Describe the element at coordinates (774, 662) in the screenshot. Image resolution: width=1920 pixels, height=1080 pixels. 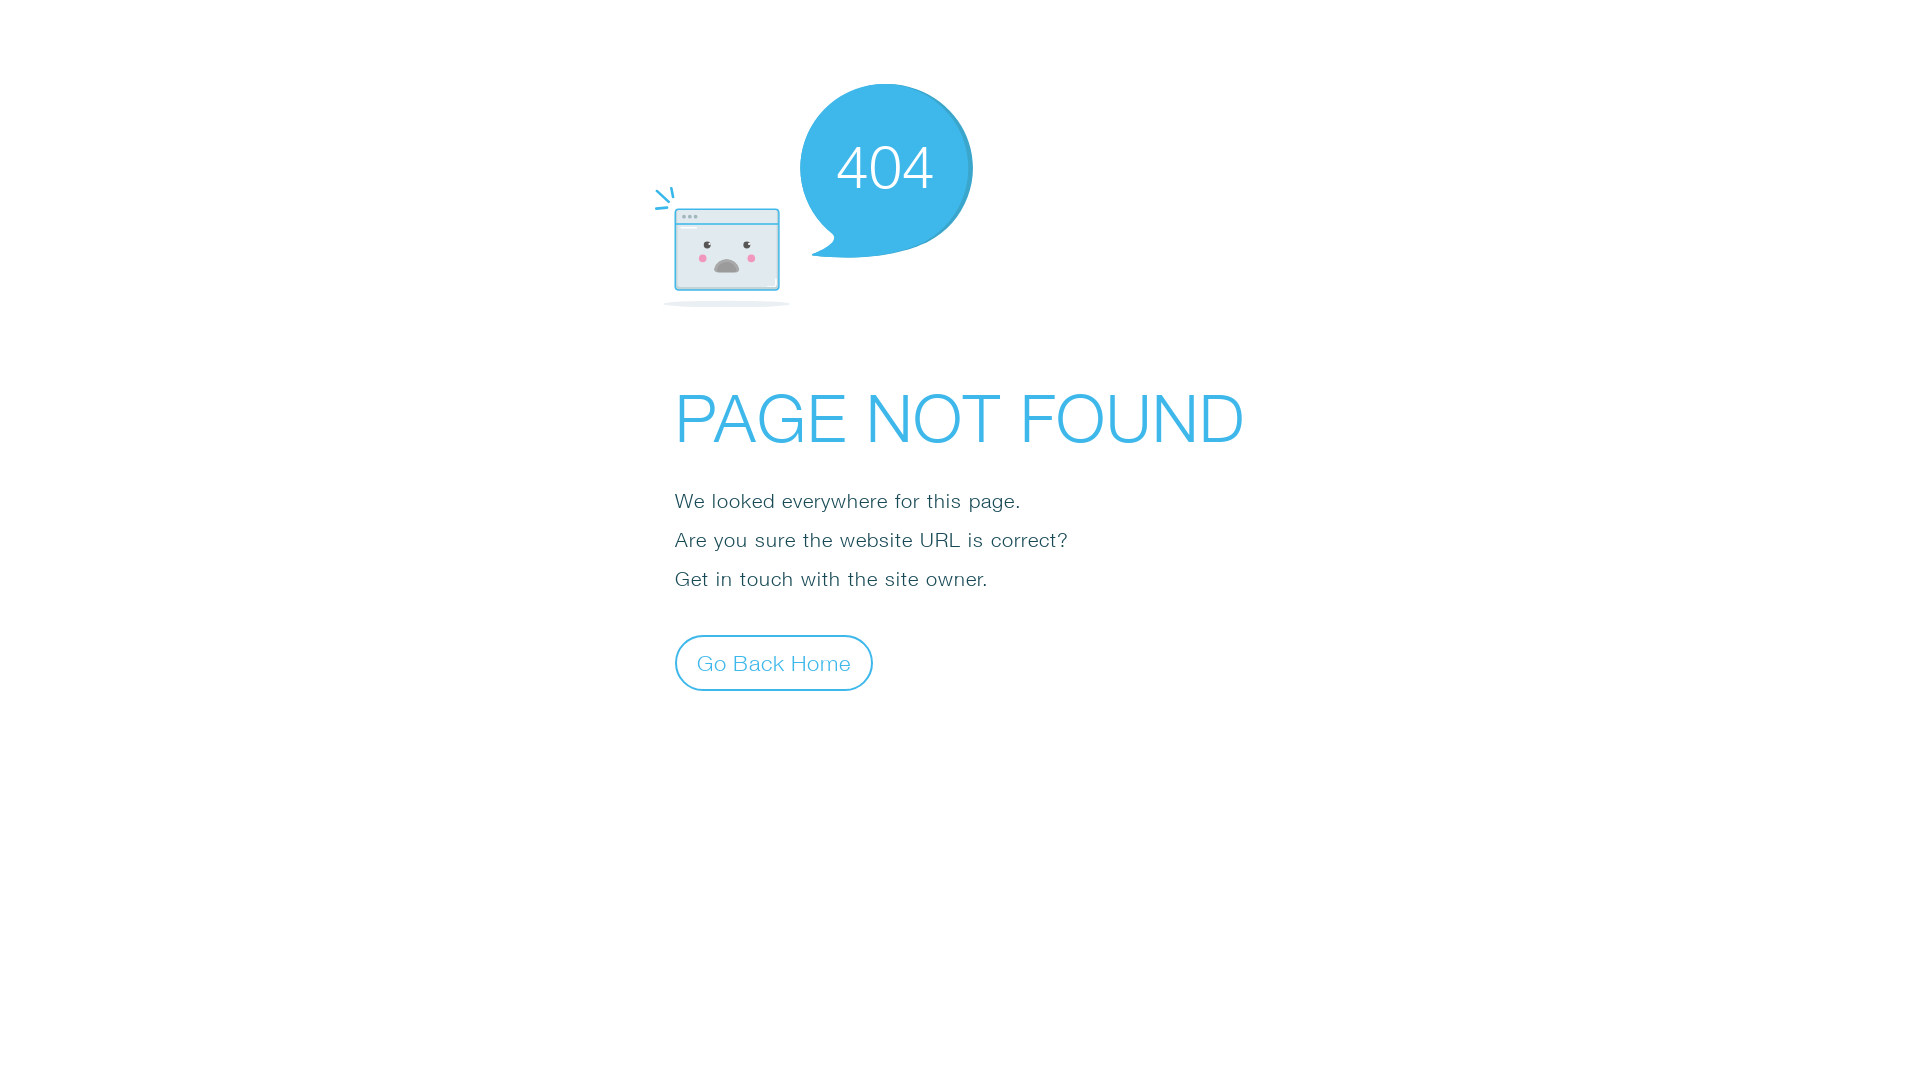
I see `Go Back Home` at that location.